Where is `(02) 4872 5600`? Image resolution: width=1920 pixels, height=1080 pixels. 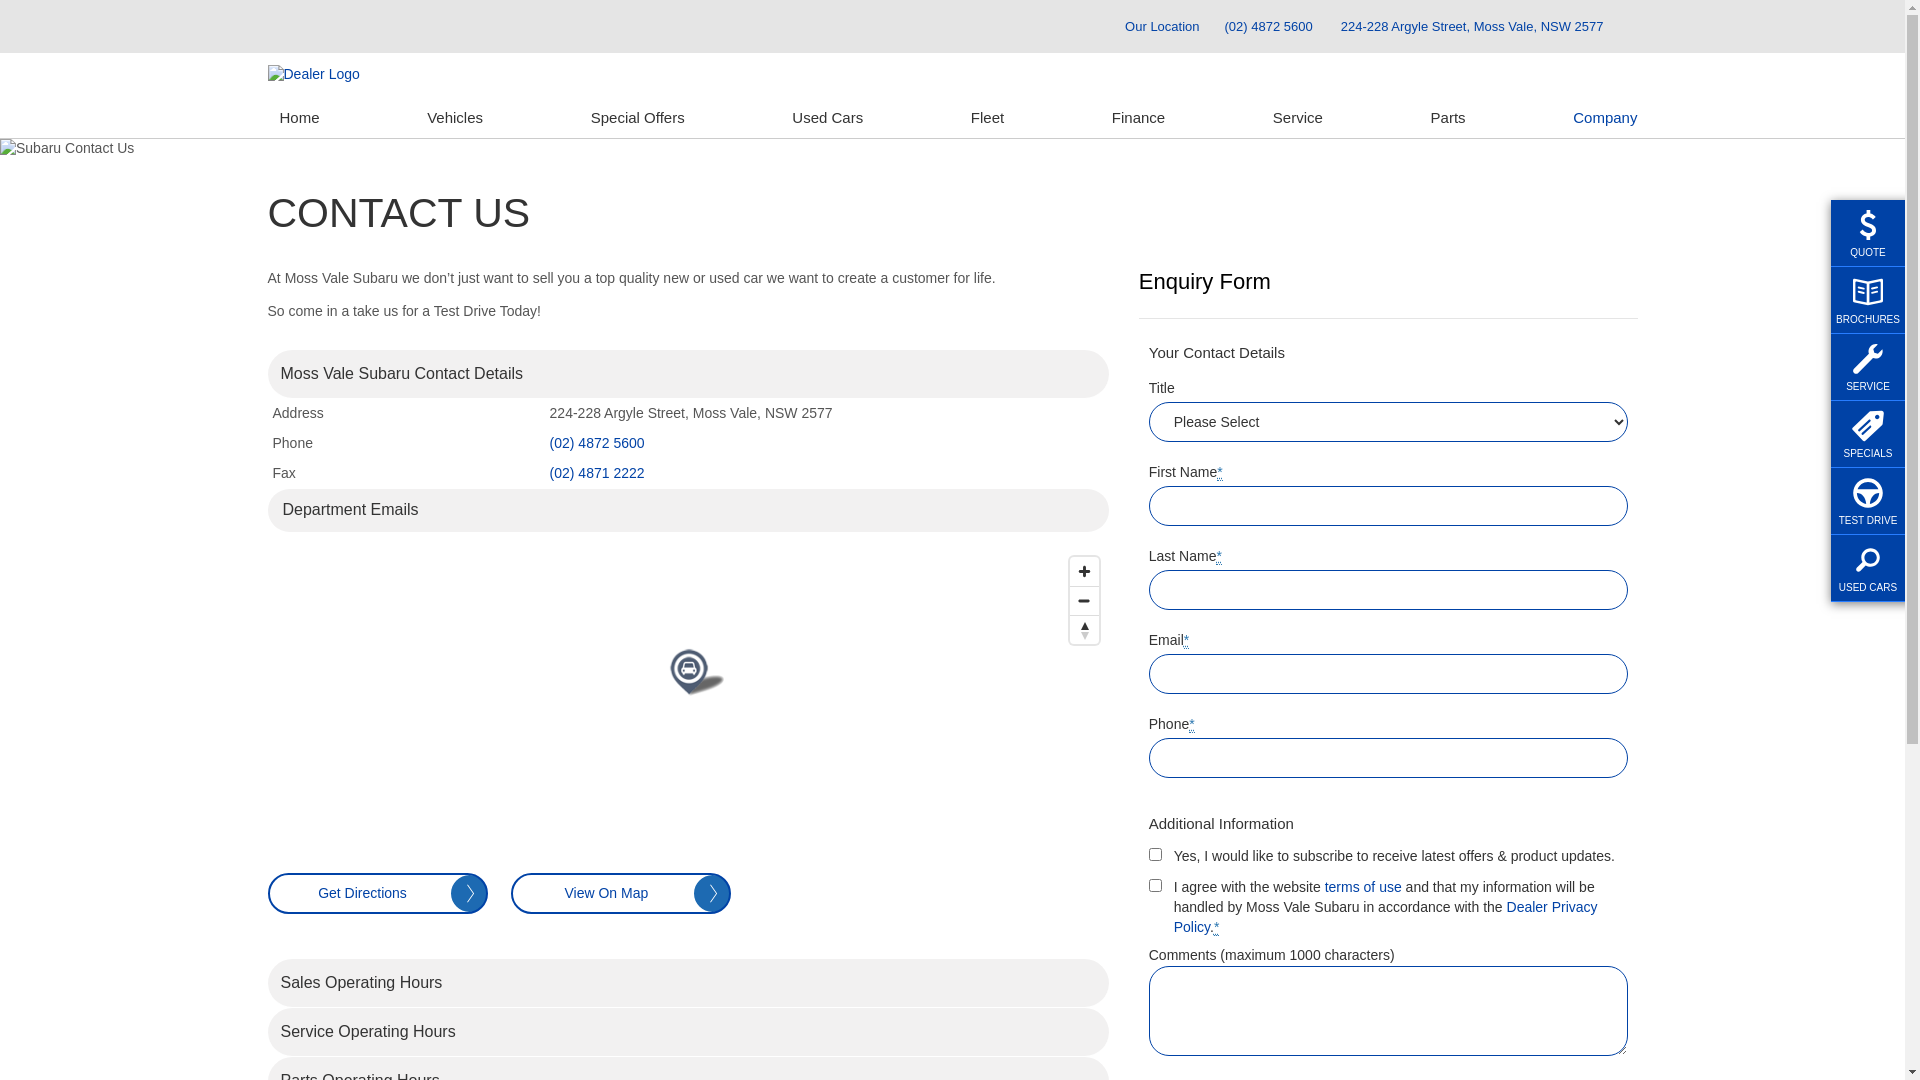
(02) 4872 5600 is located at coordinates (1269, 26).